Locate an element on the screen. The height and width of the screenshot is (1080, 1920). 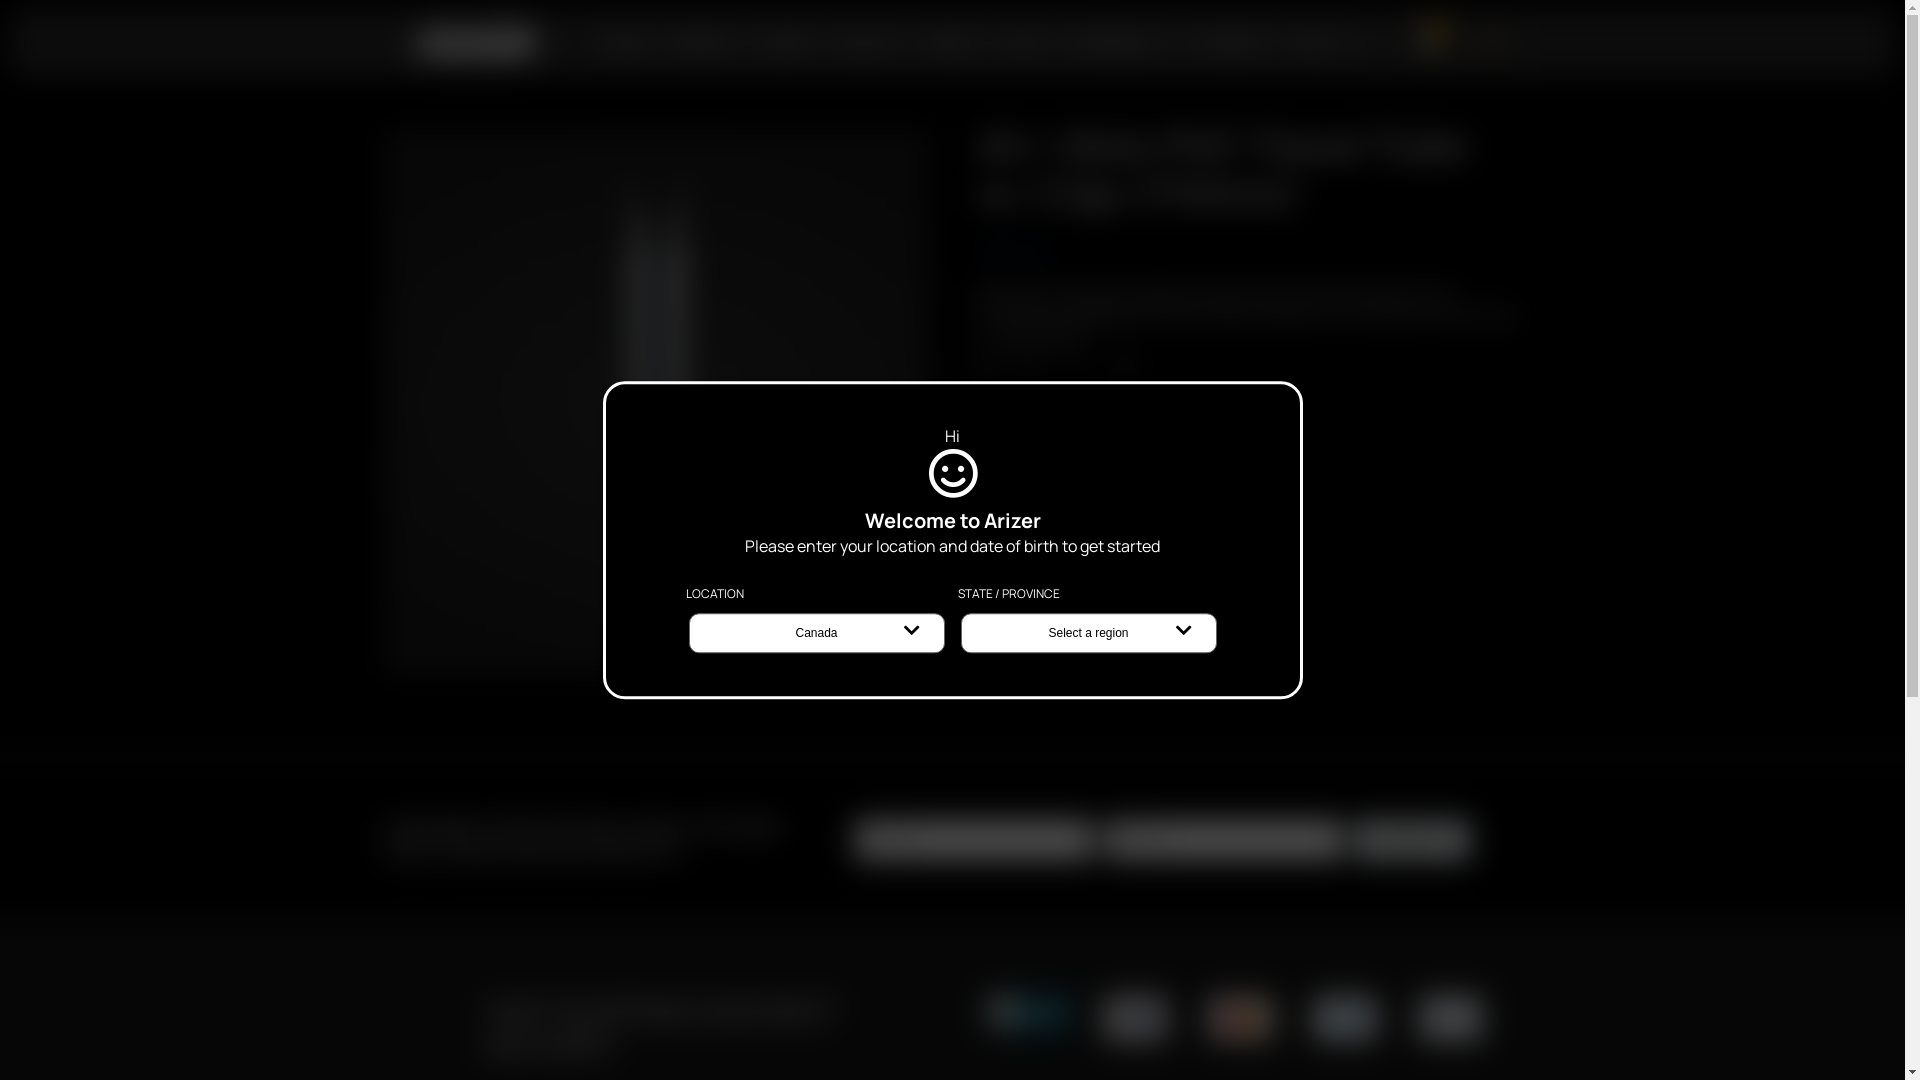
XQ2 is located at coordinates (1034, 43).